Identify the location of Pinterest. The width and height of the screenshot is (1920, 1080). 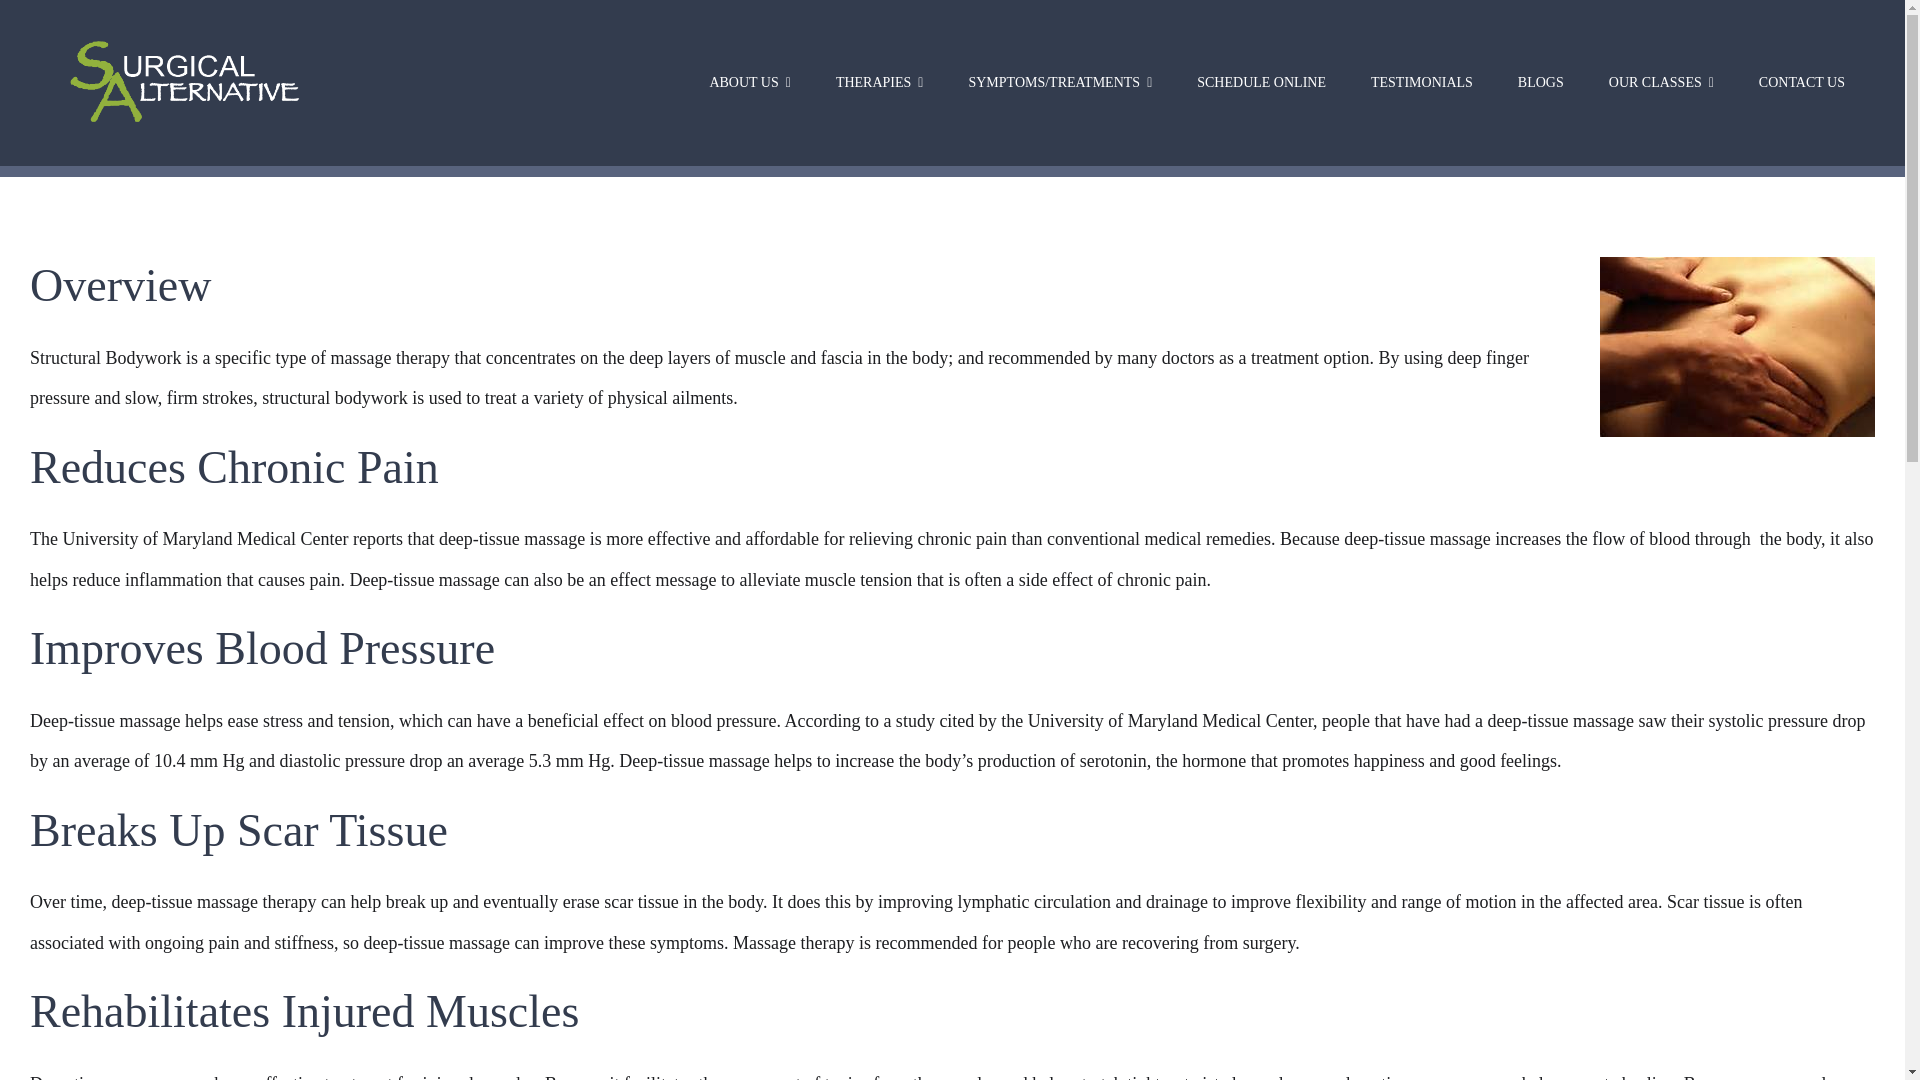
(849, 52).